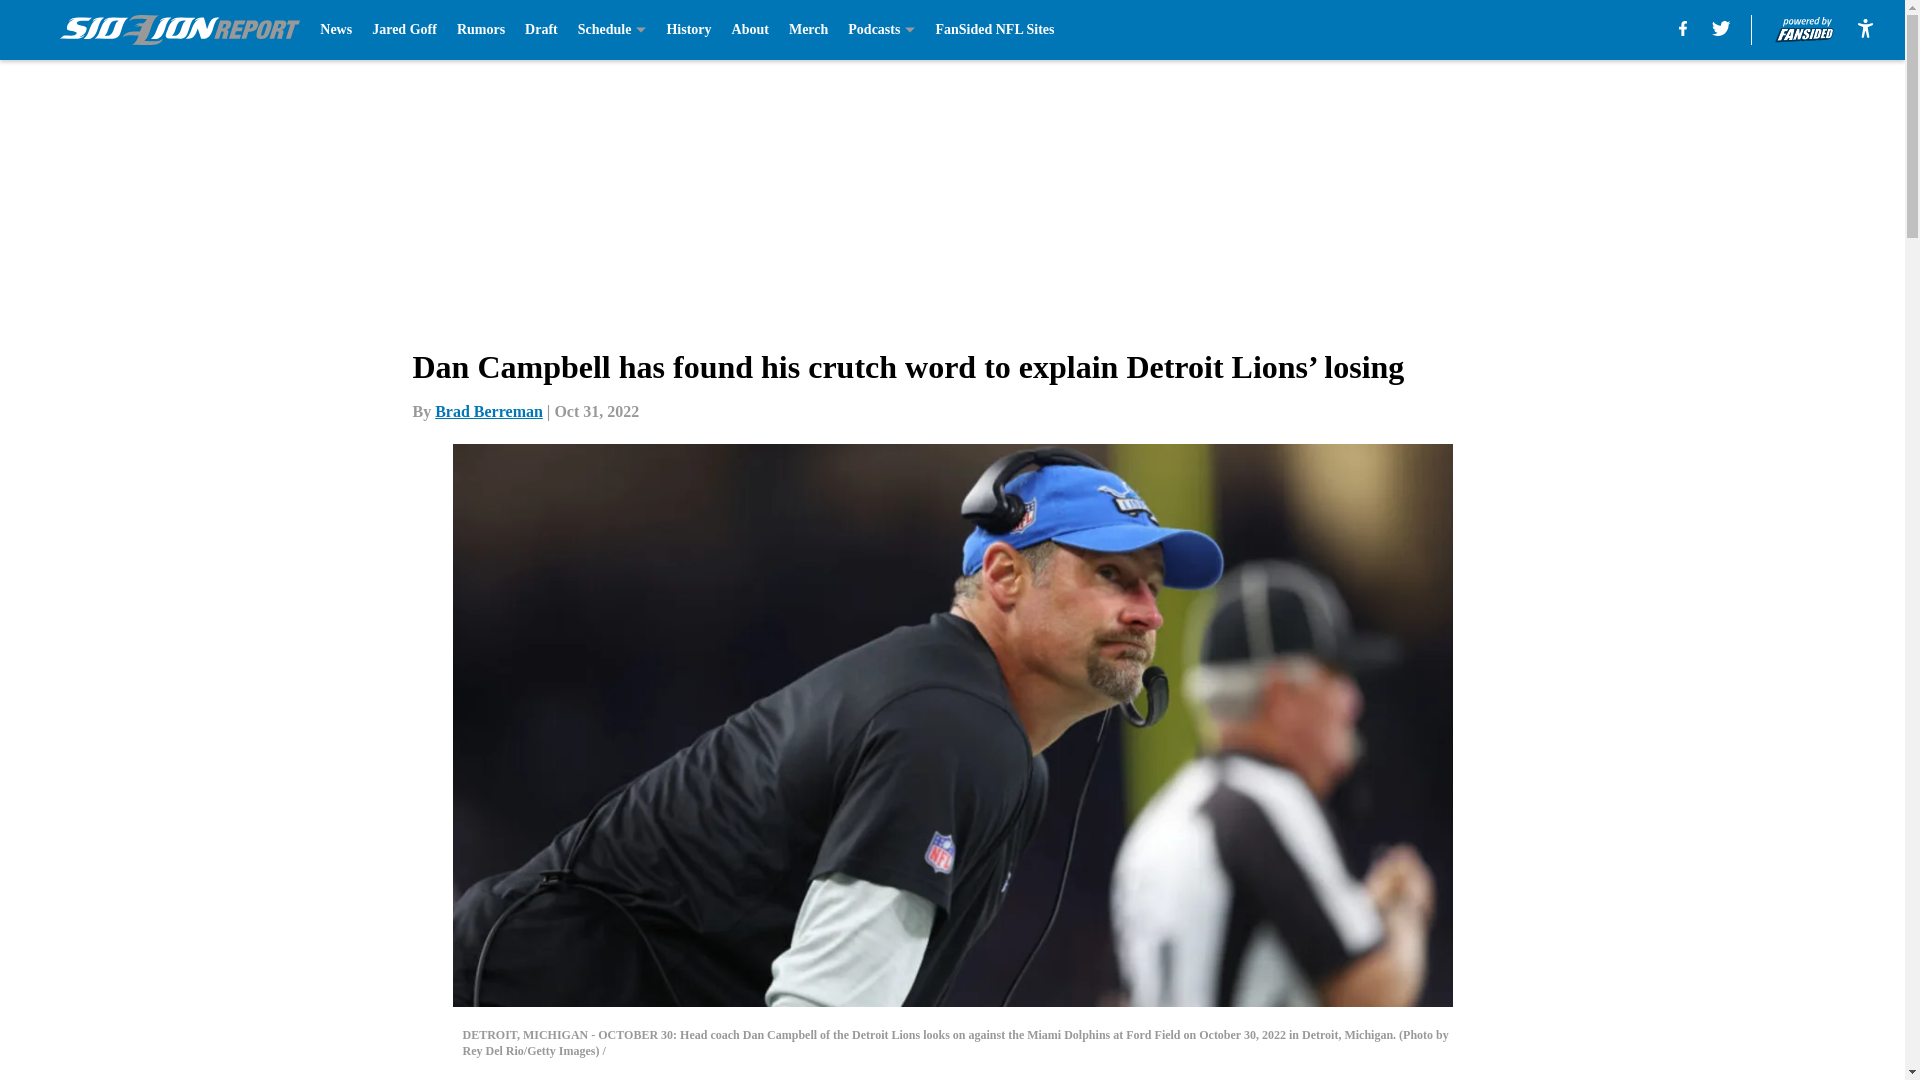 Image resolution: width=1920 pixels, height=1080 pixels. I want to click on FanSided NFL Sites, so click(994, 30).